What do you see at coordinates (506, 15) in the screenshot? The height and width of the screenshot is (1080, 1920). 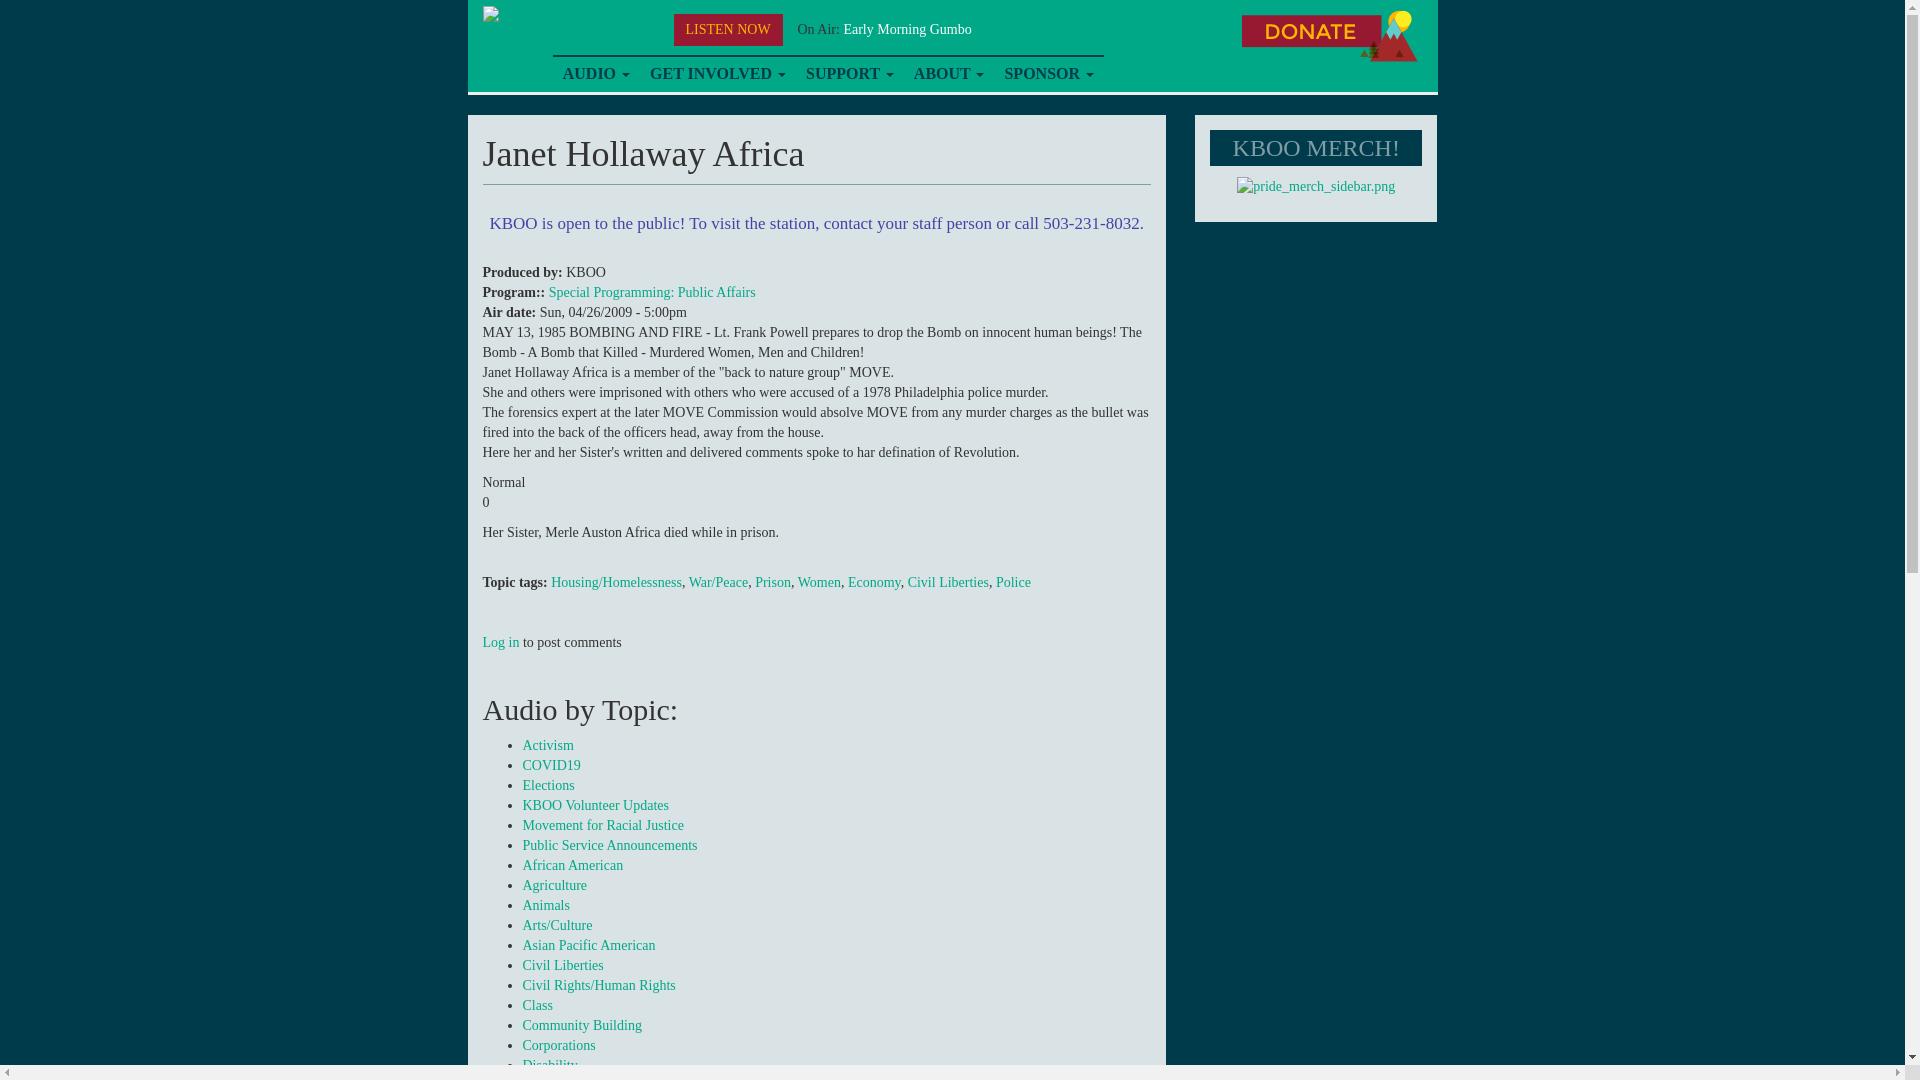 I see `Home` at bounding box center [506, 15].